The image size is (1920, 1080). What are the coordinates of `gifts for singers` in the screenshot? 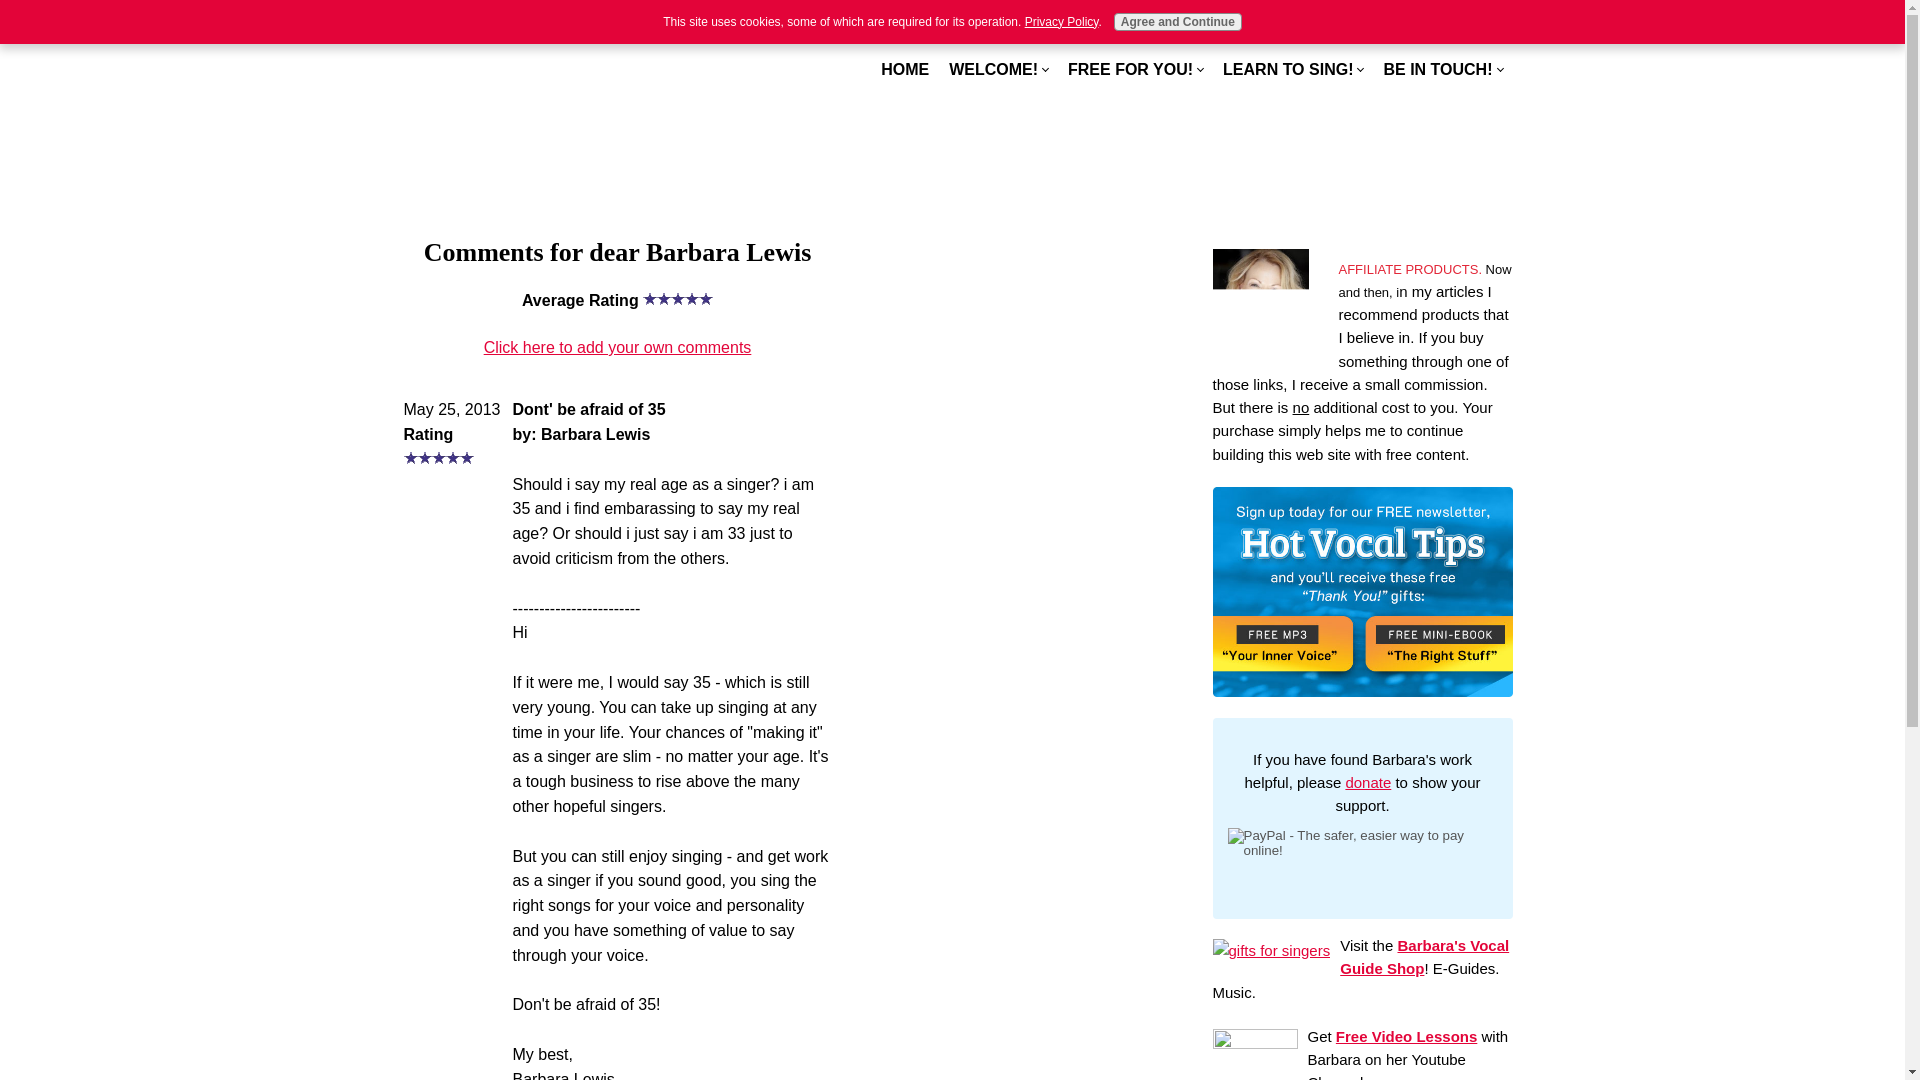 It's located at (1270, 950).